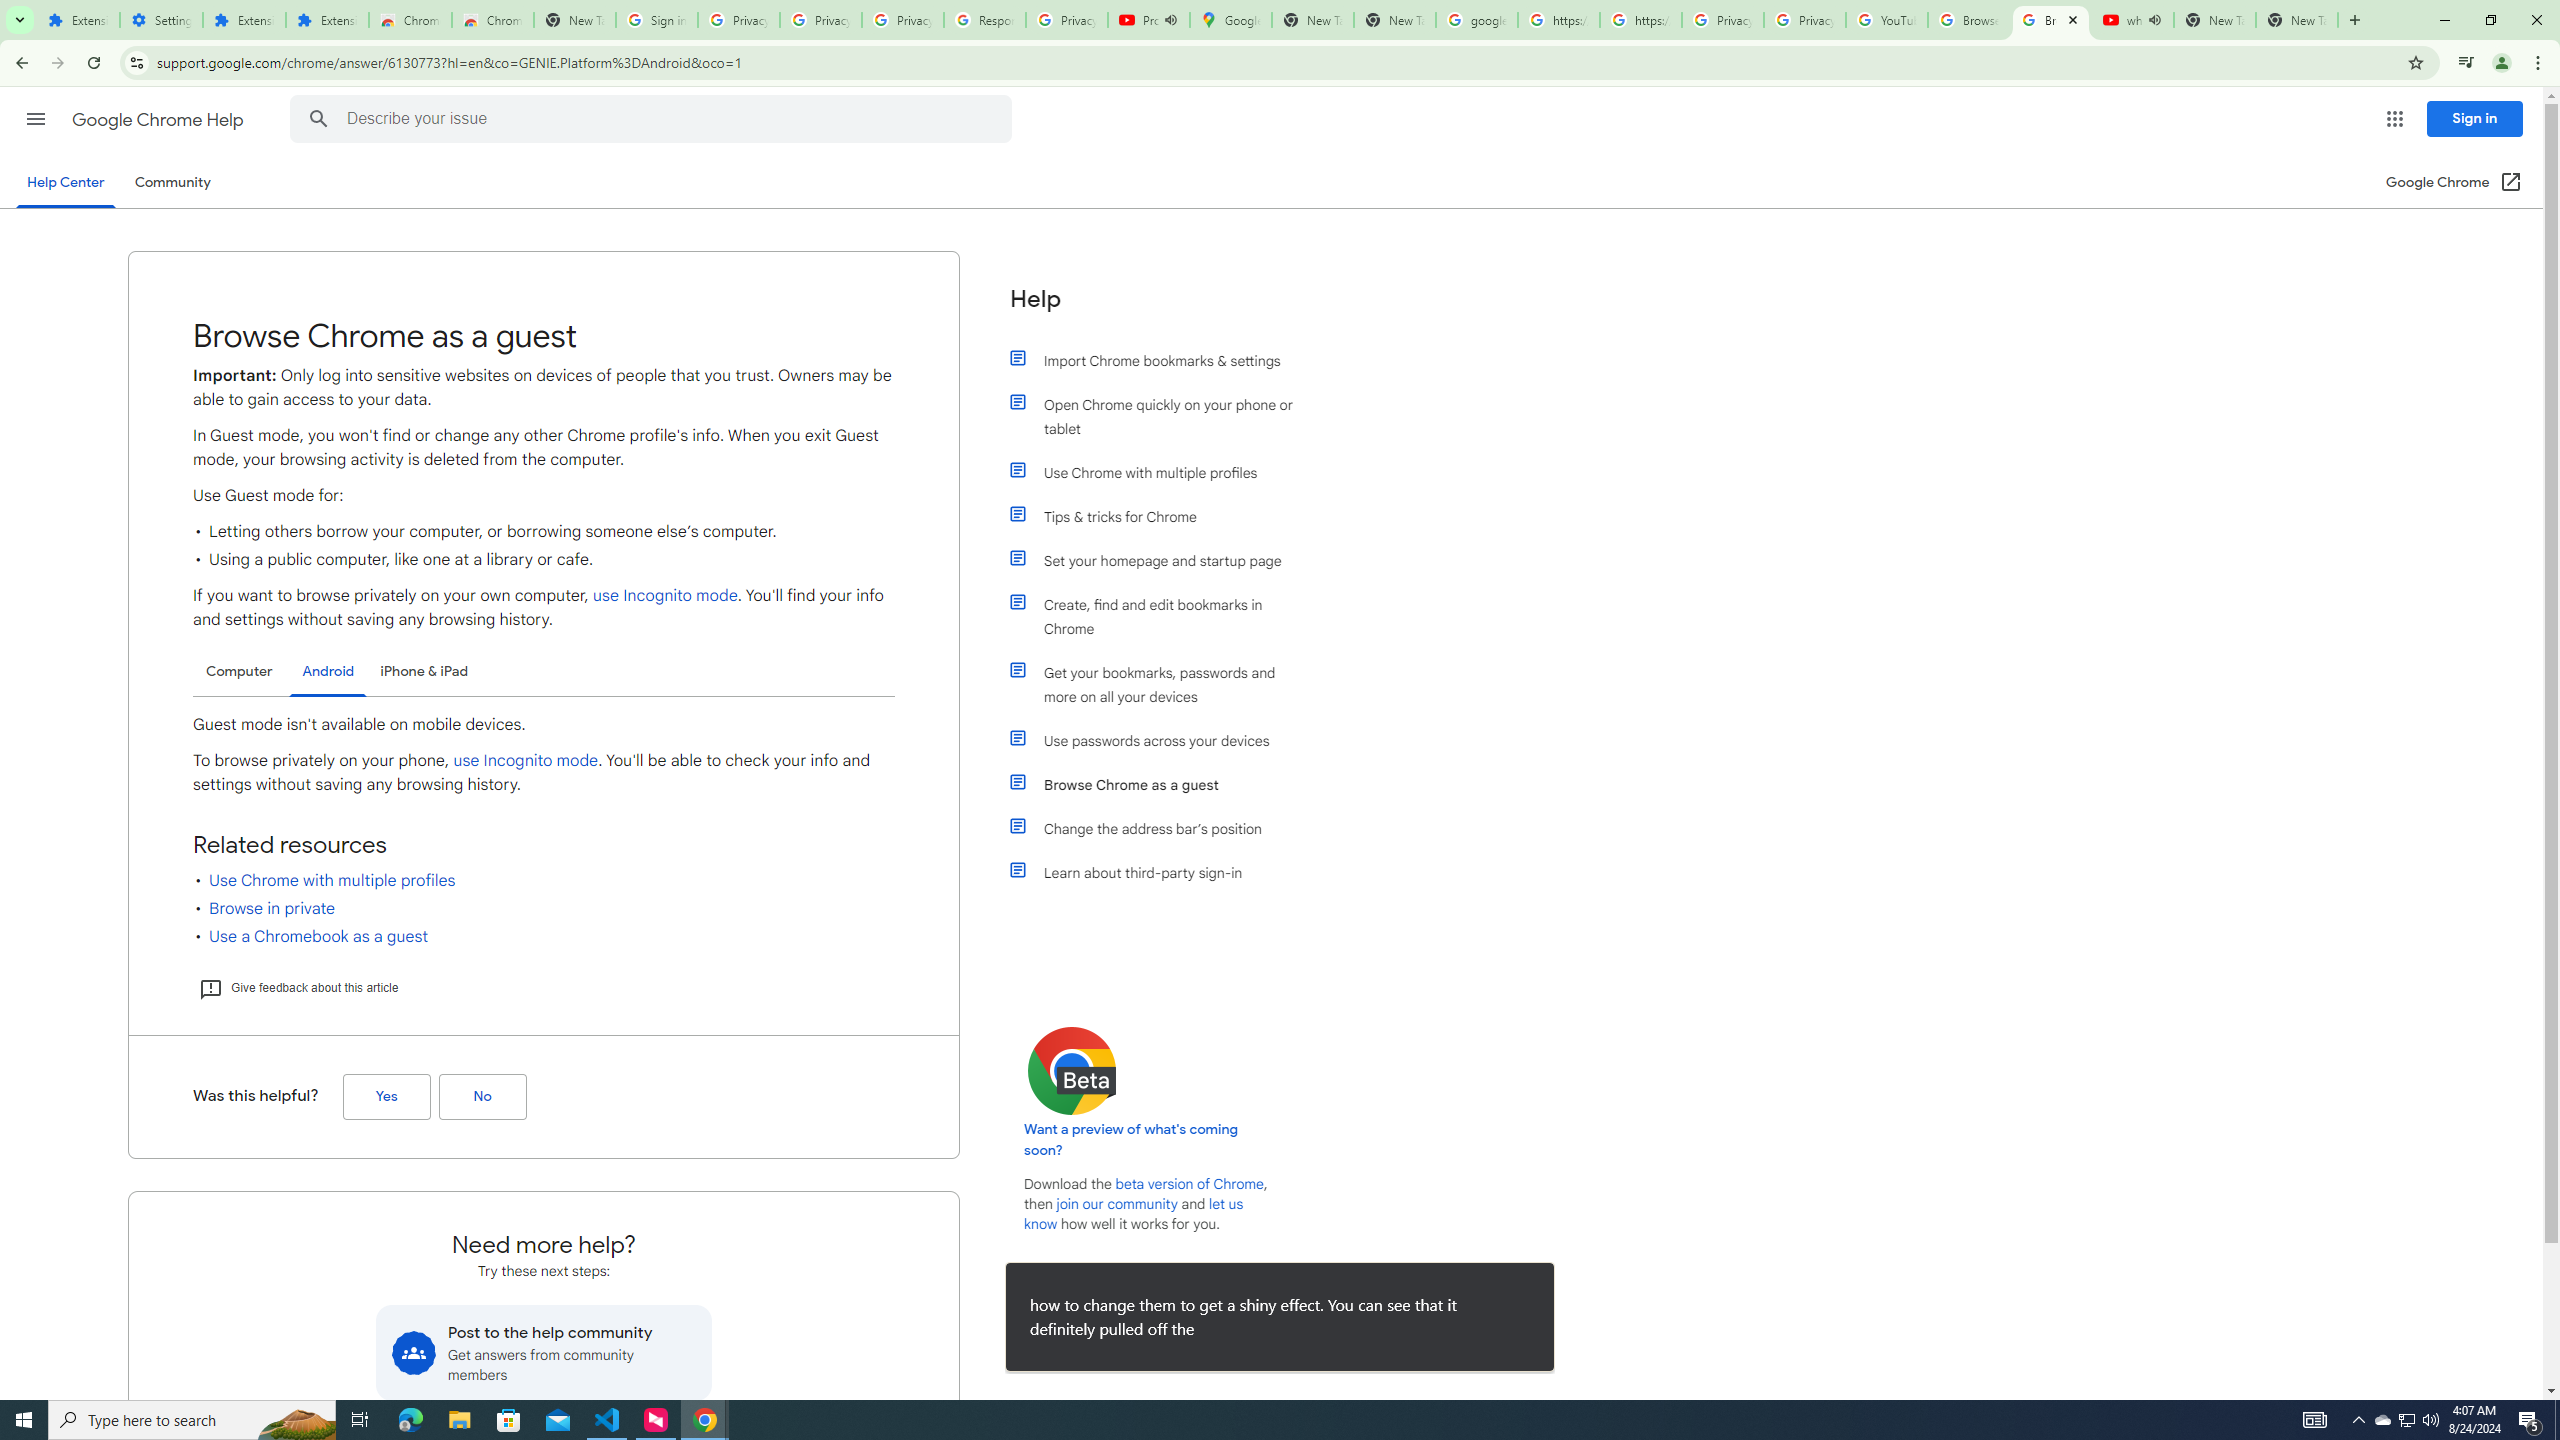 The height and width of the screenshot is (1440, 2560). Describe the element at coordinates (2051, 20) in the screenshot. I see `Browse Chrome as a guest - Android - Google Chrome Help` at that location.